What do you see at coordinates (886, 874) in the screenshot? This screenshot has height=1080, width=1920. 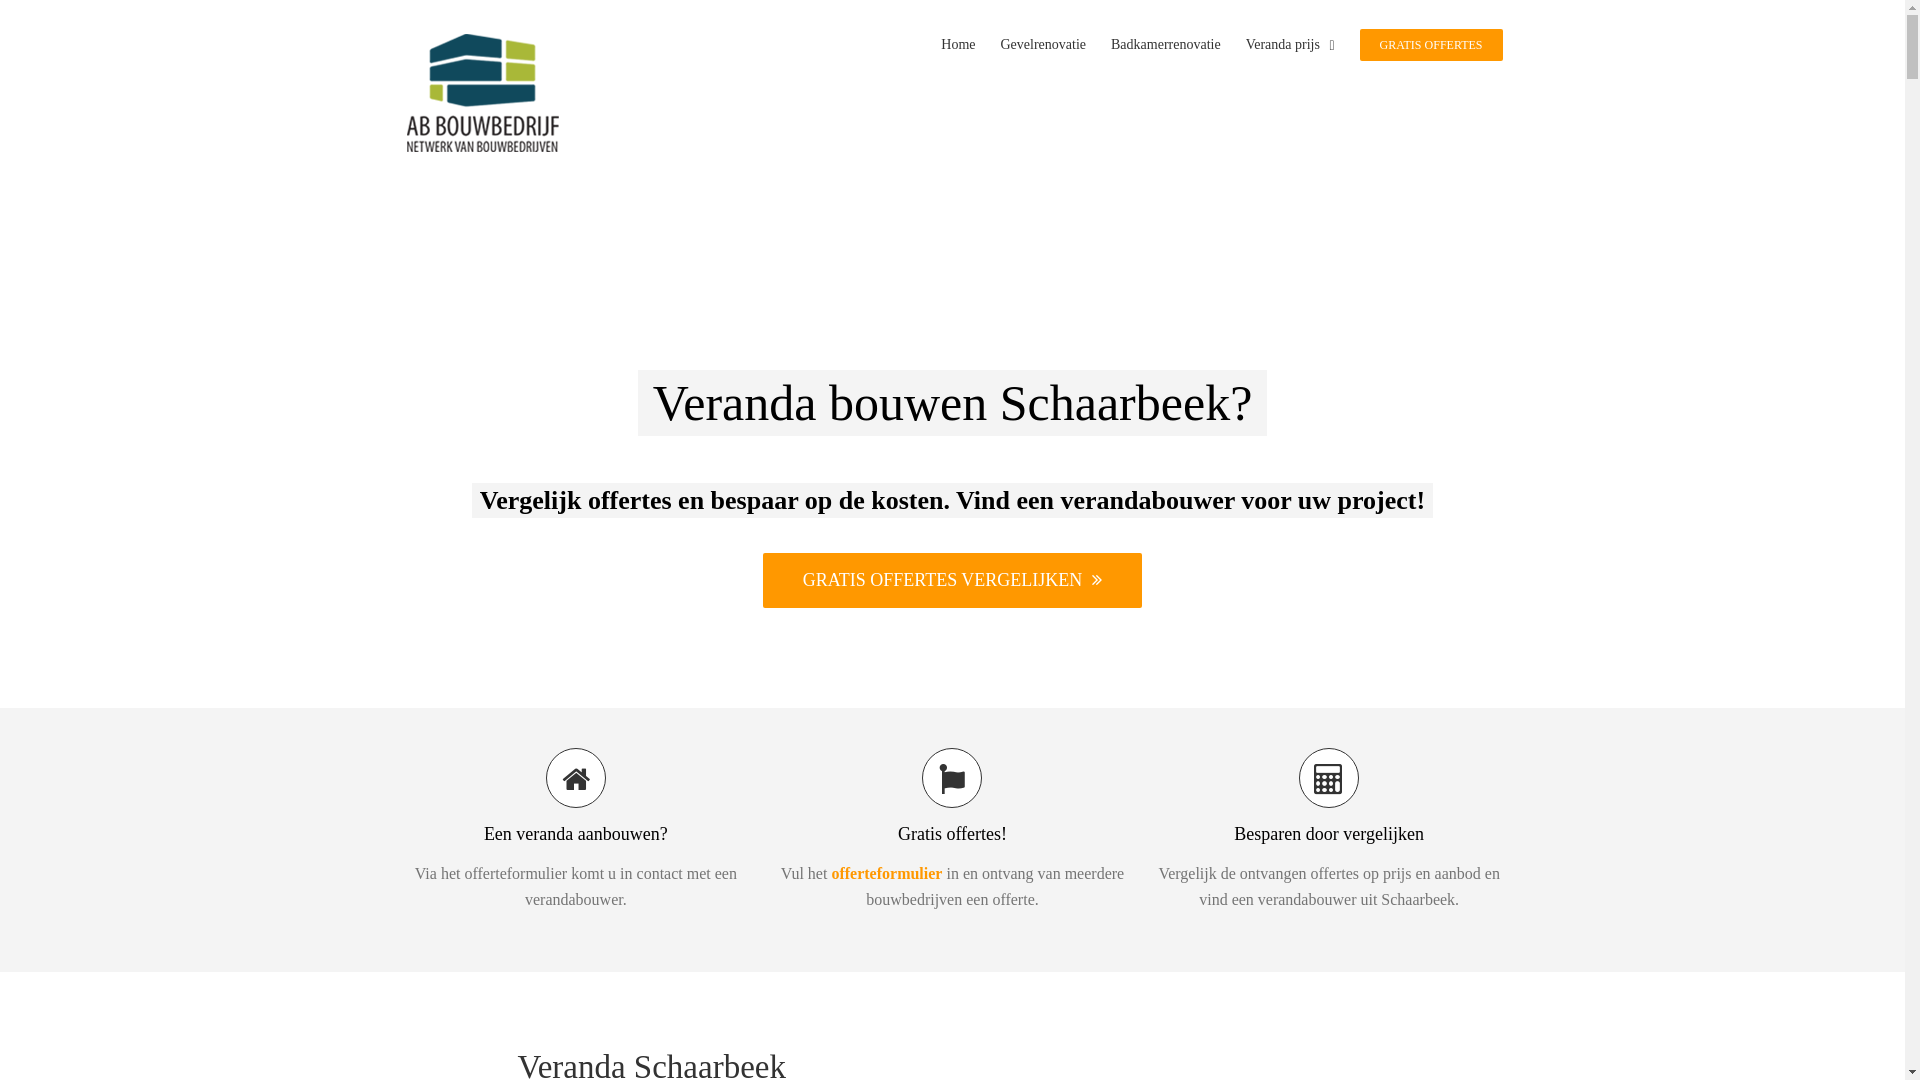 I see `offerteformulier` at bounding box center [886, 874].